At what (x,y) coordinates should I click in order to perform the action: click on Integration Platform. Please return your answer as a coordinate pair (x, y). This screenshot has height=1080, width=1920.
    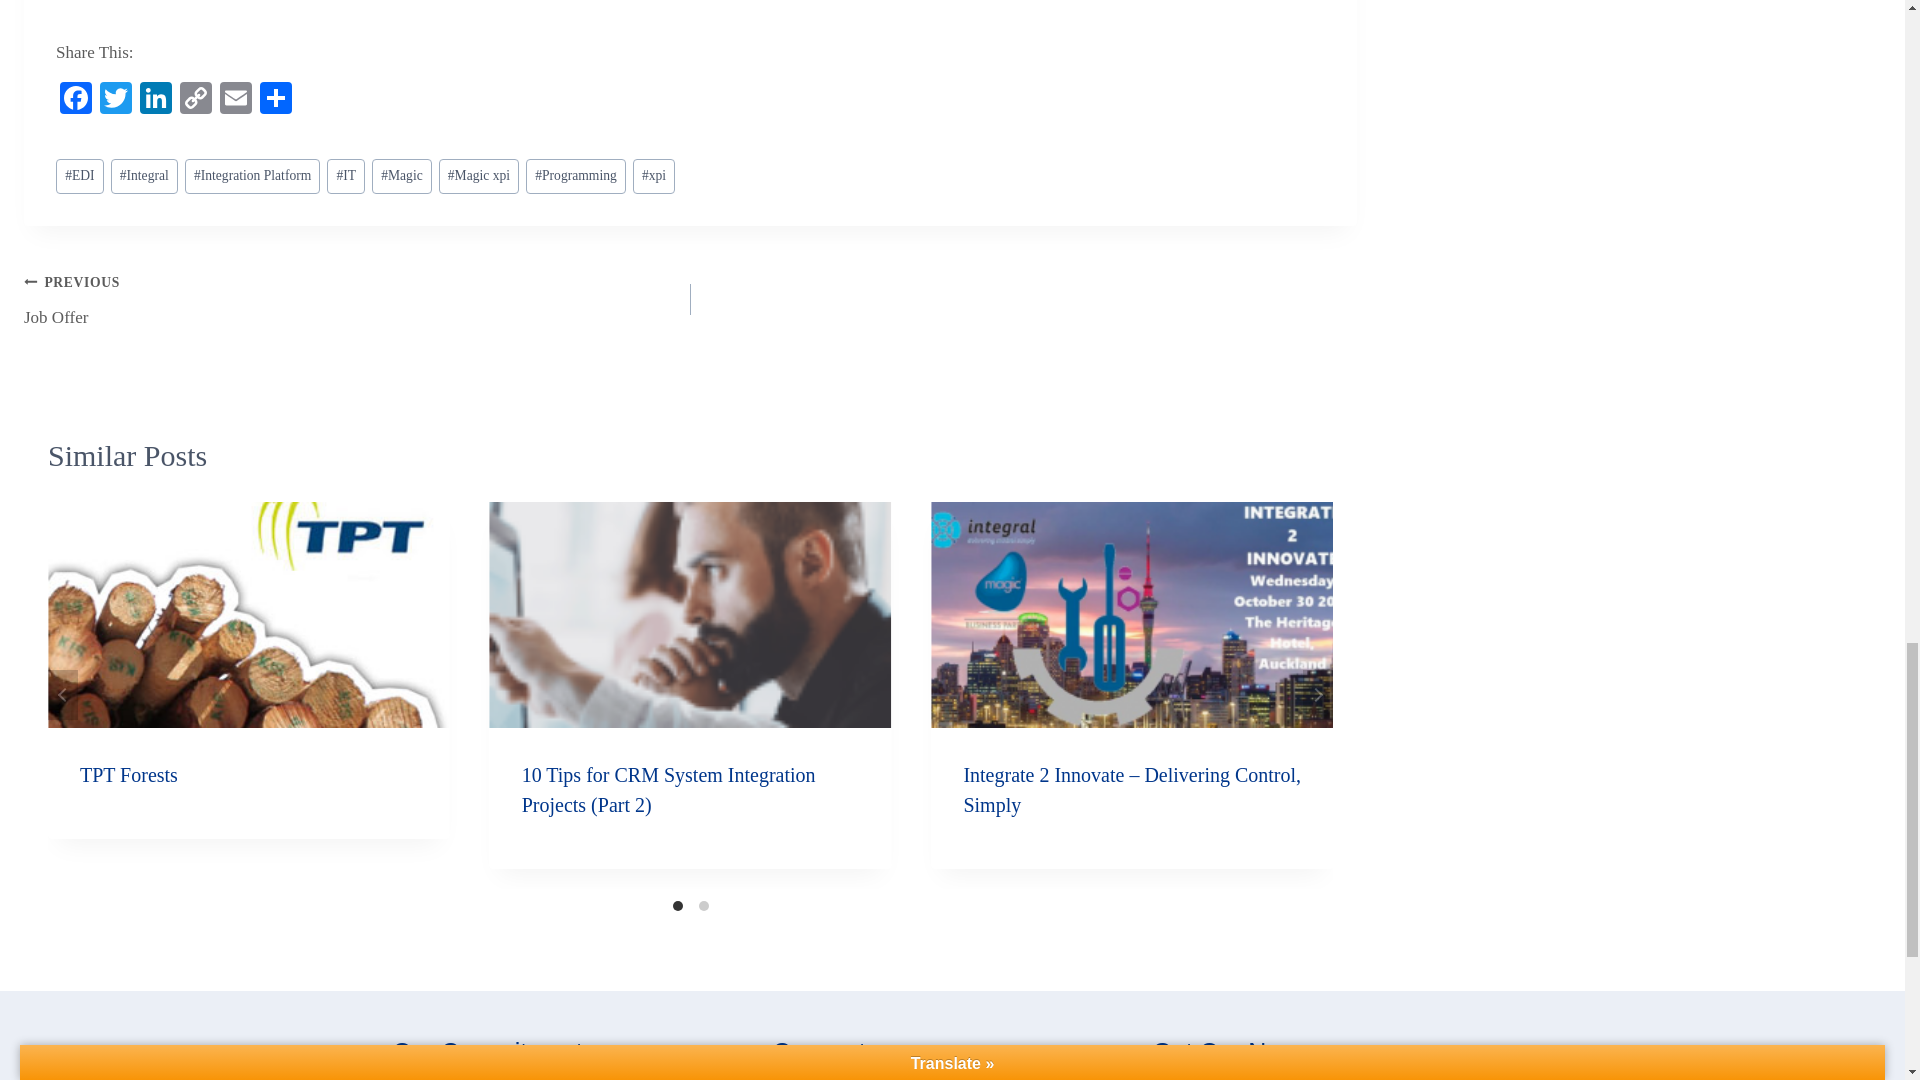
    Looking at the image, I should click on (252, 176).